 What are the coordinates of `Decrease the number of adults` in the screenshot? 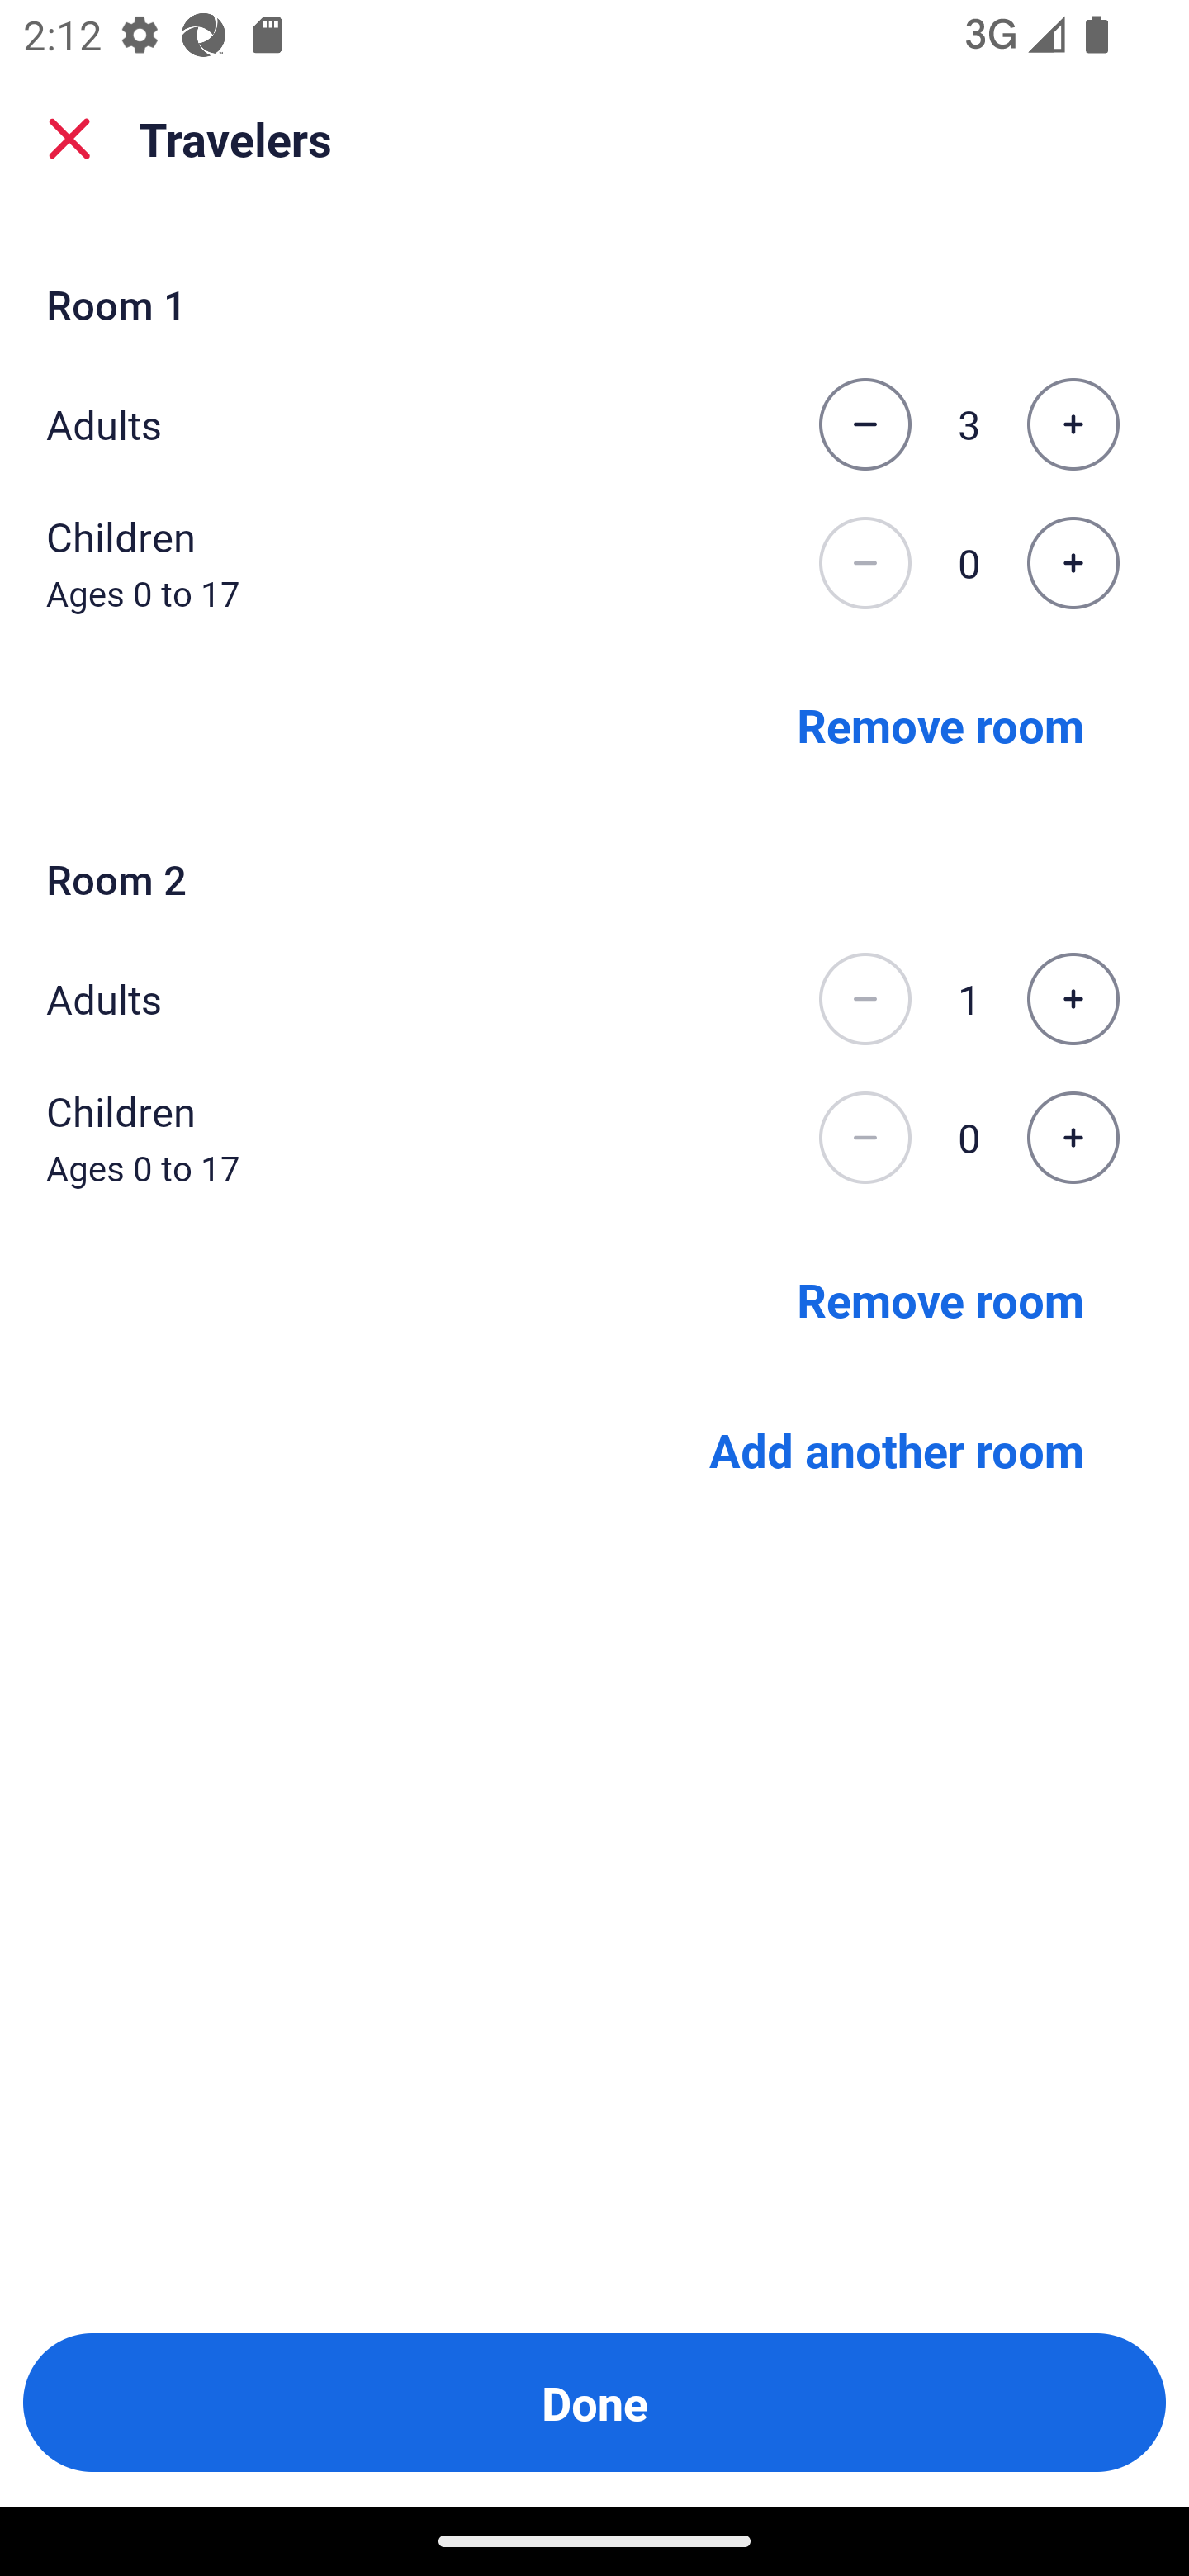 It's located at (865, 999).